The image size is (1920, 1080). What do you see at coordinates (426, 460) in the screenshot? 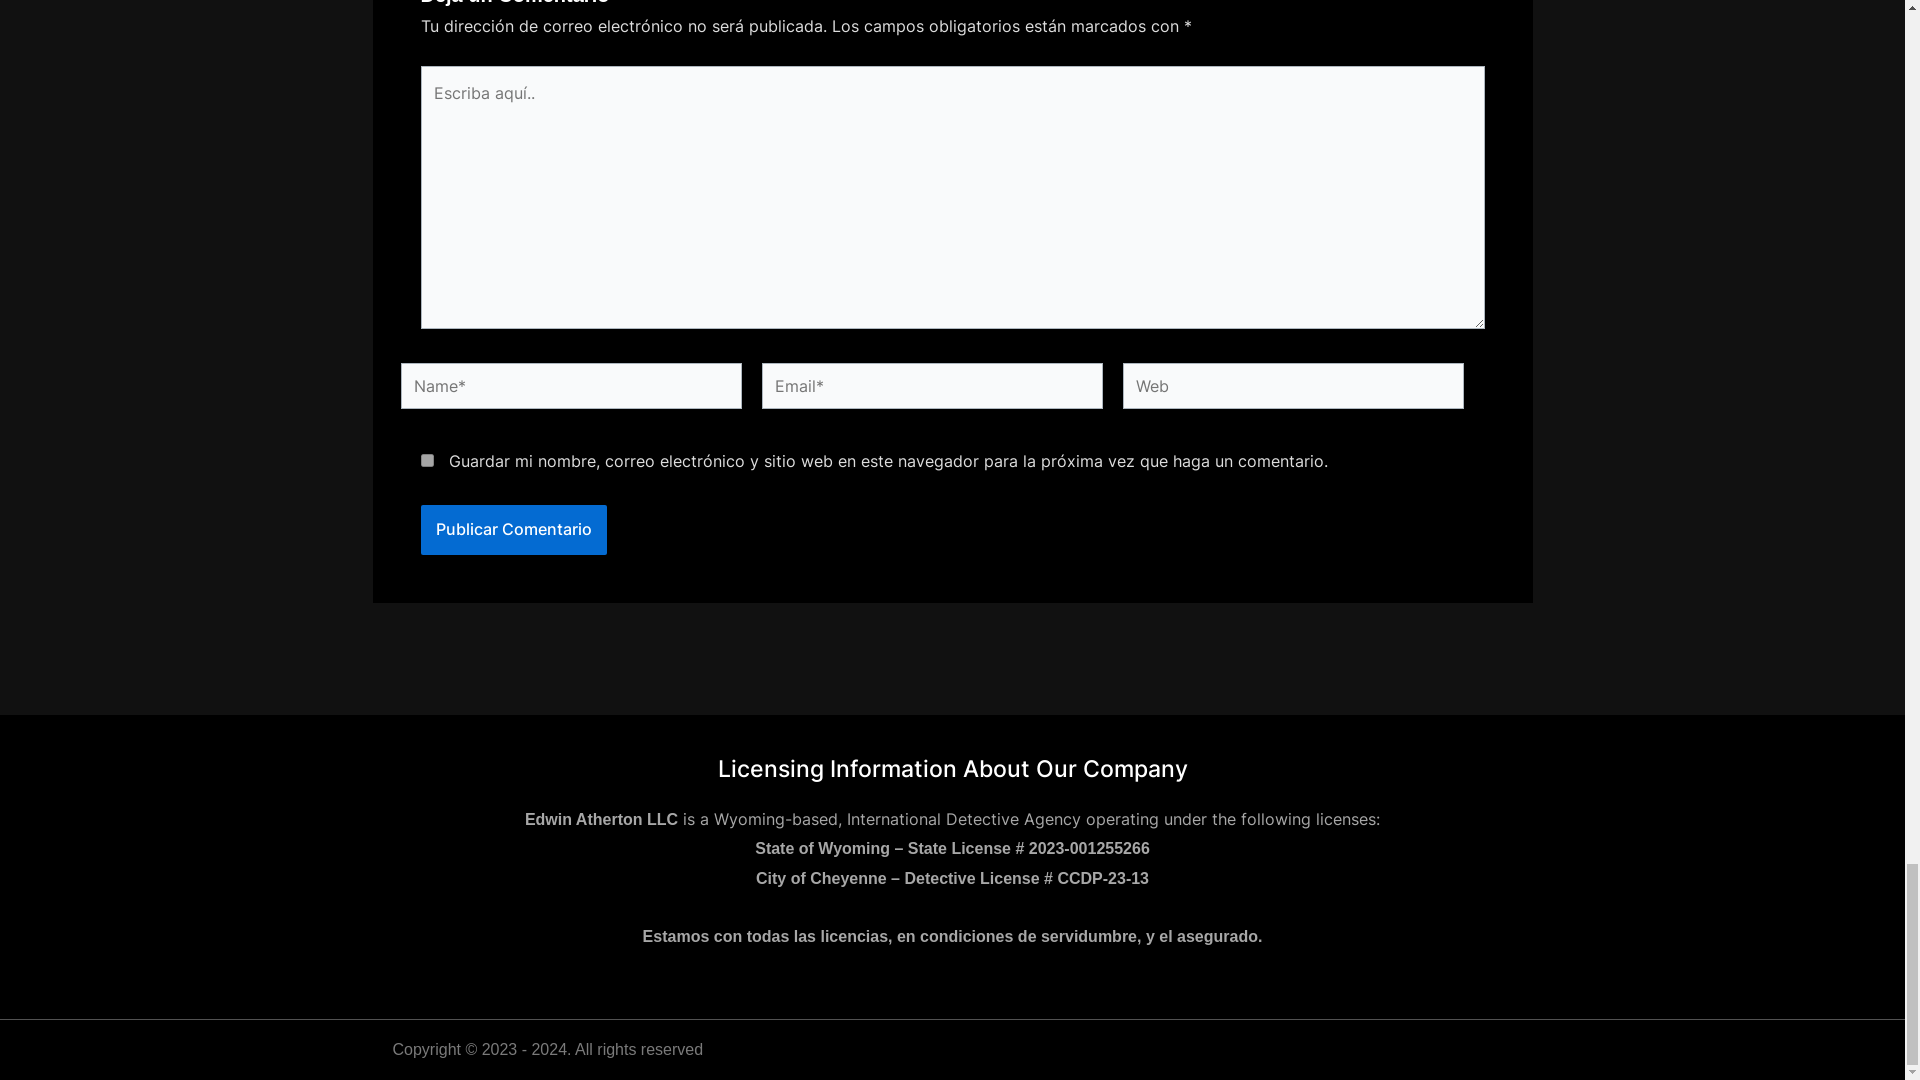
I see `yes` at bounding box center [426, 460].